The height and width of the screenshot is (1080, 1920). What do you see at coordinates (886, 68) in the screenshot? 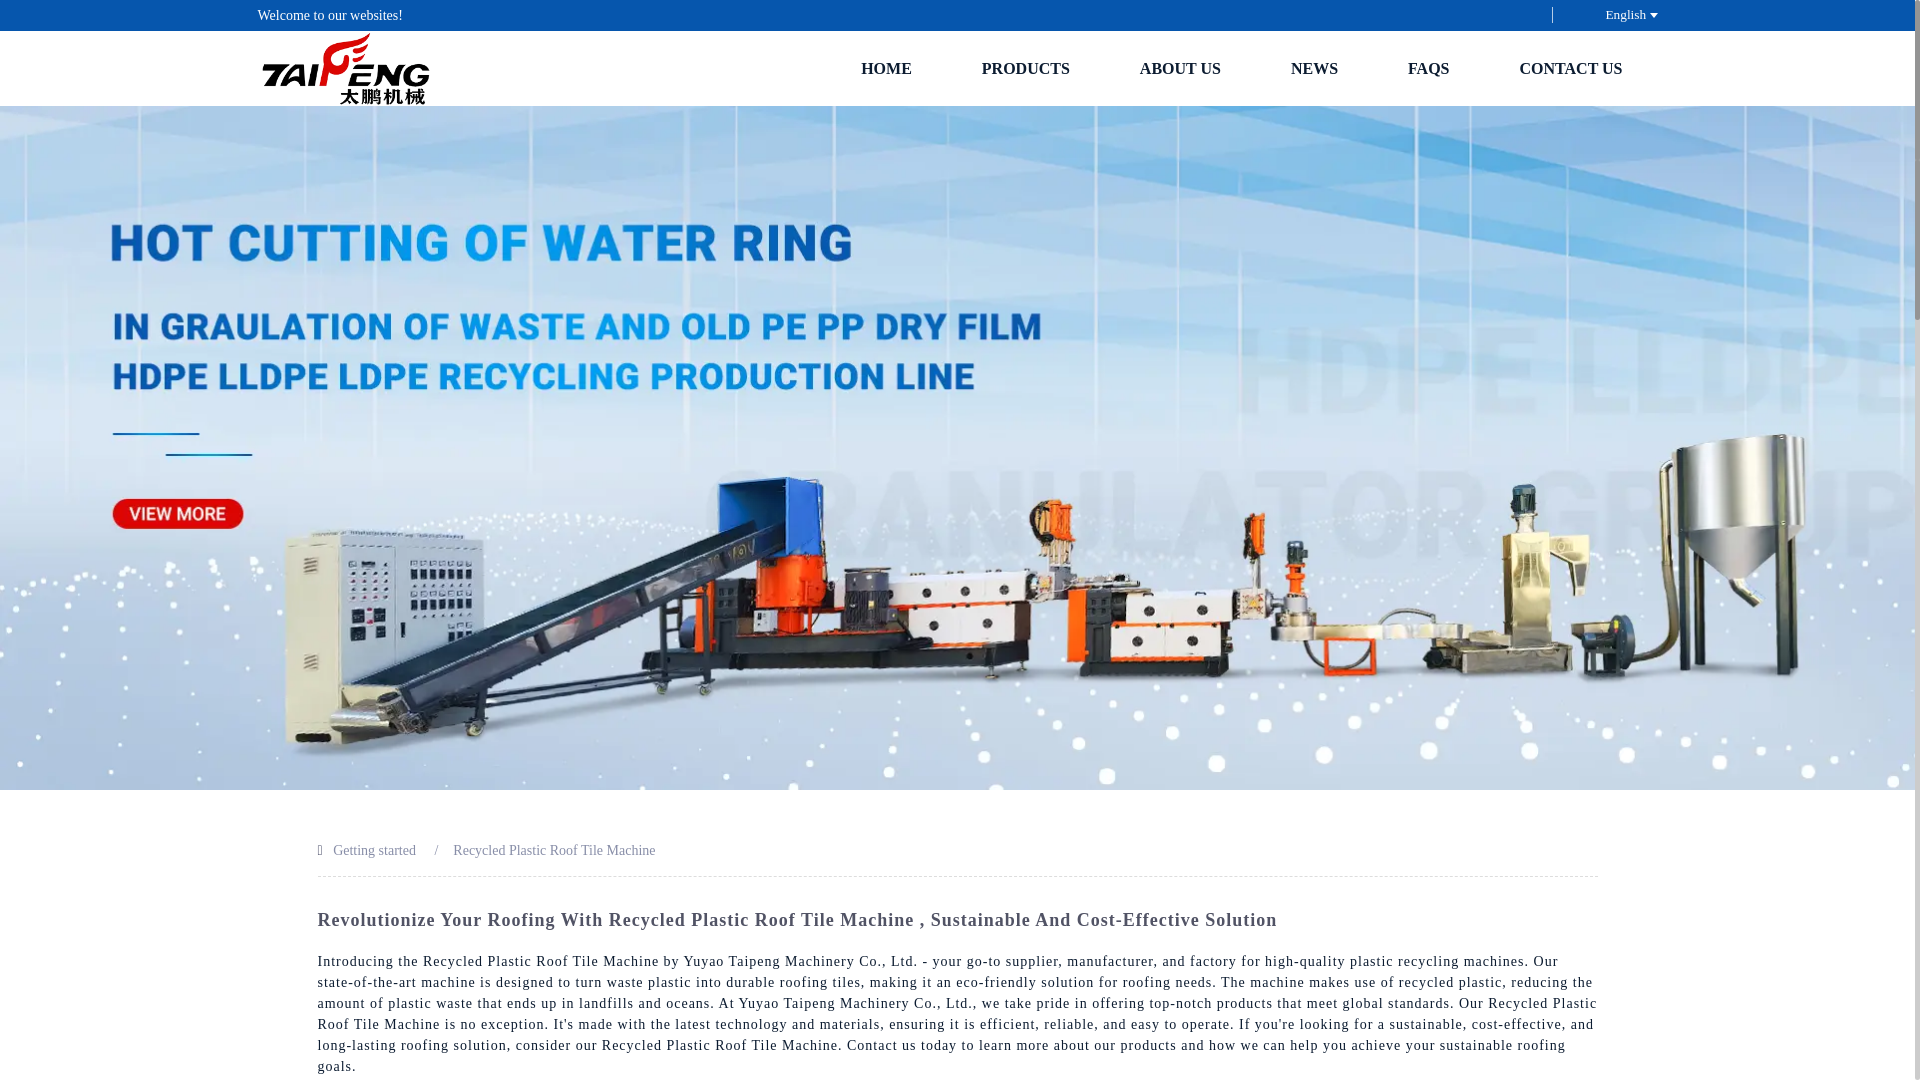
I see `HOME` at bounding box center [886, 68].